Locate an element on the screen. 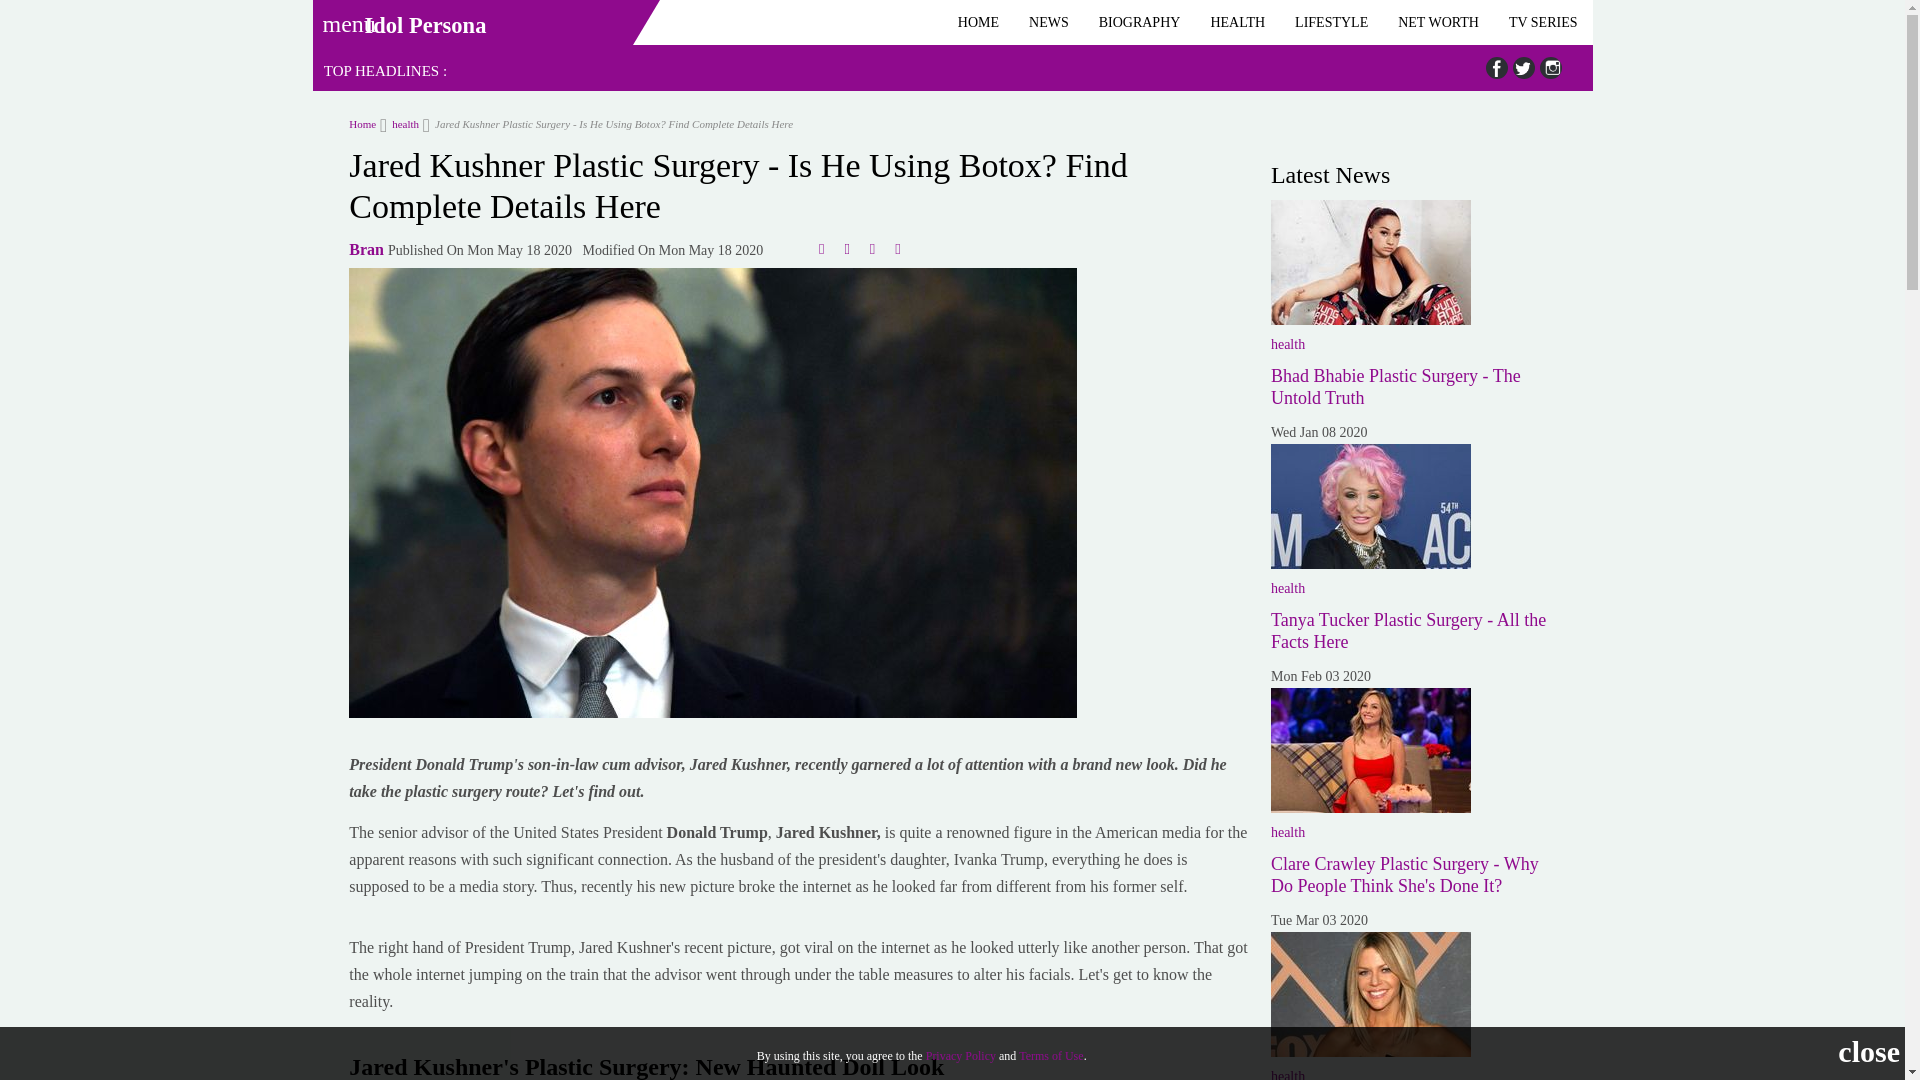  Bhad Bhabie Plastic Surgery - The Untold Truth is located at coordinates (1396, 387).